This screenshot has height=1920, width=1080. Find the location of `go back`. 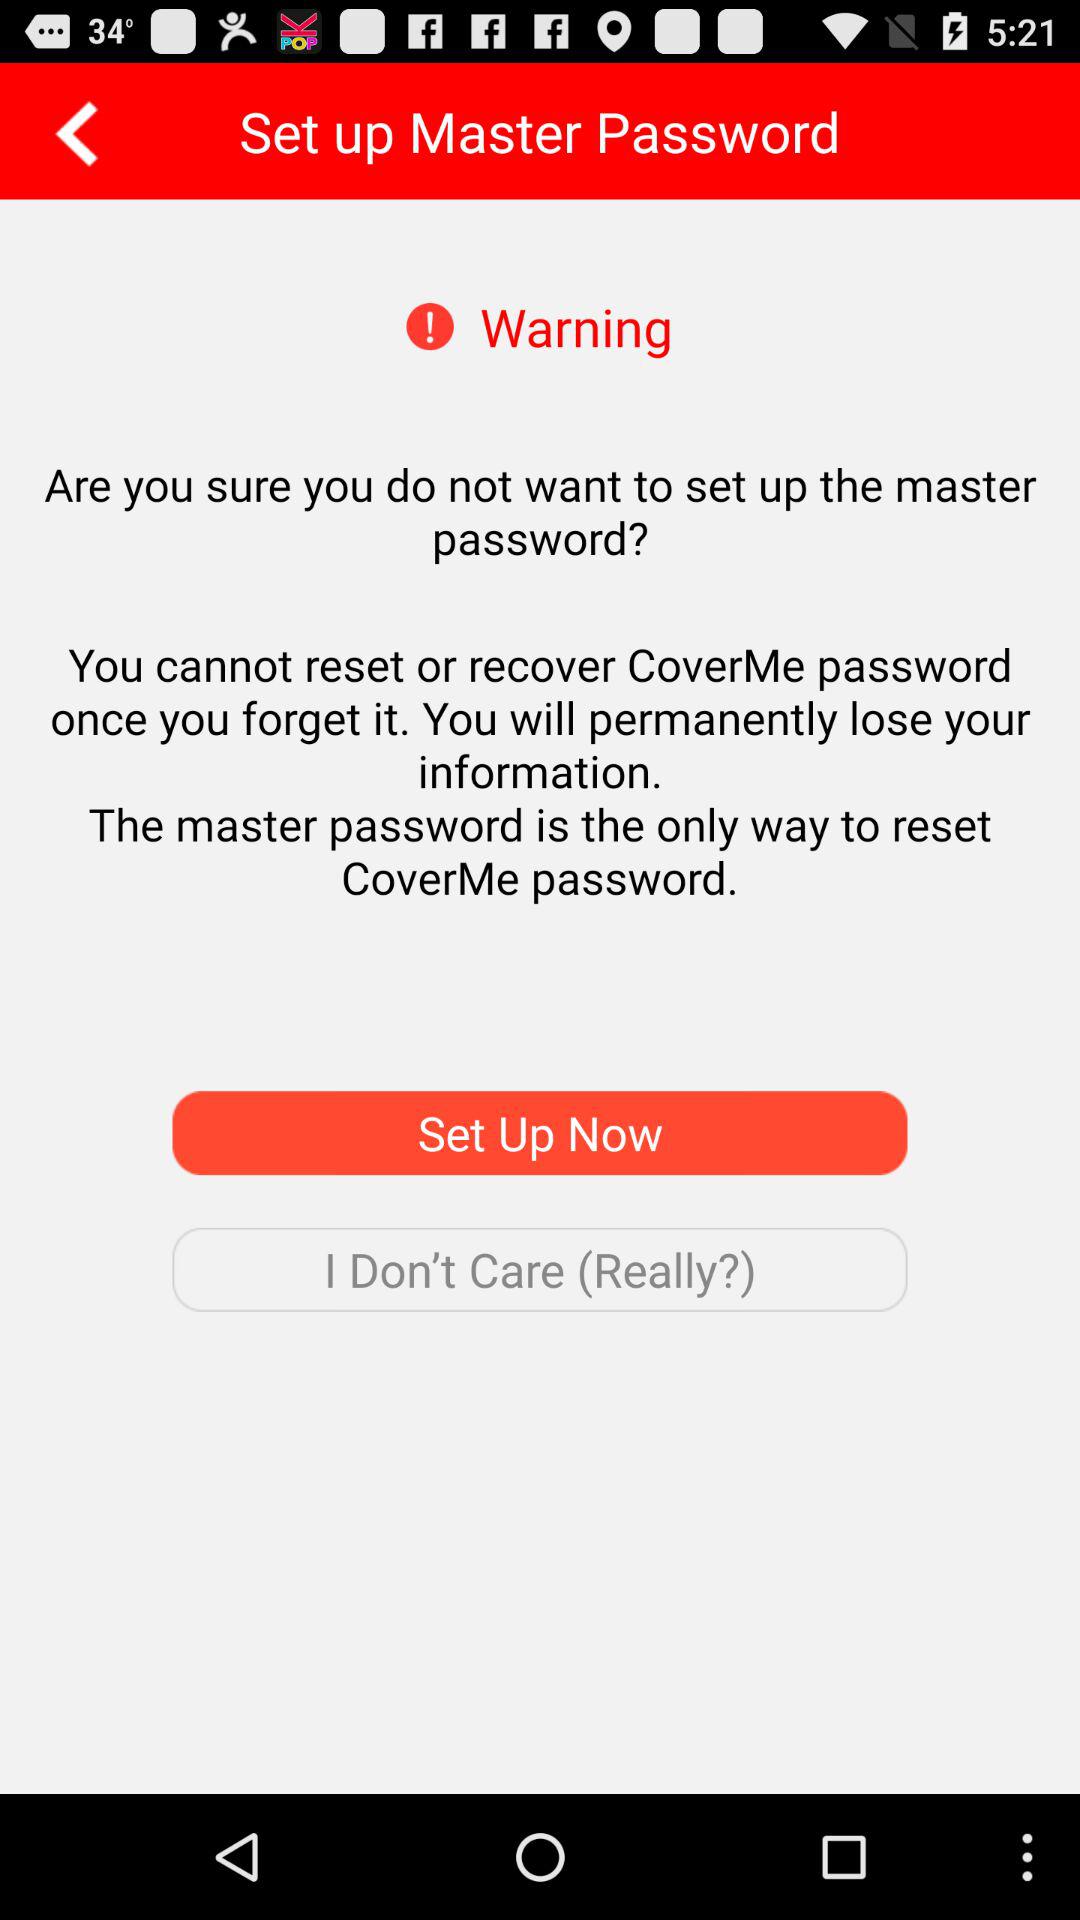

go back is located at coordinates (70, 131).